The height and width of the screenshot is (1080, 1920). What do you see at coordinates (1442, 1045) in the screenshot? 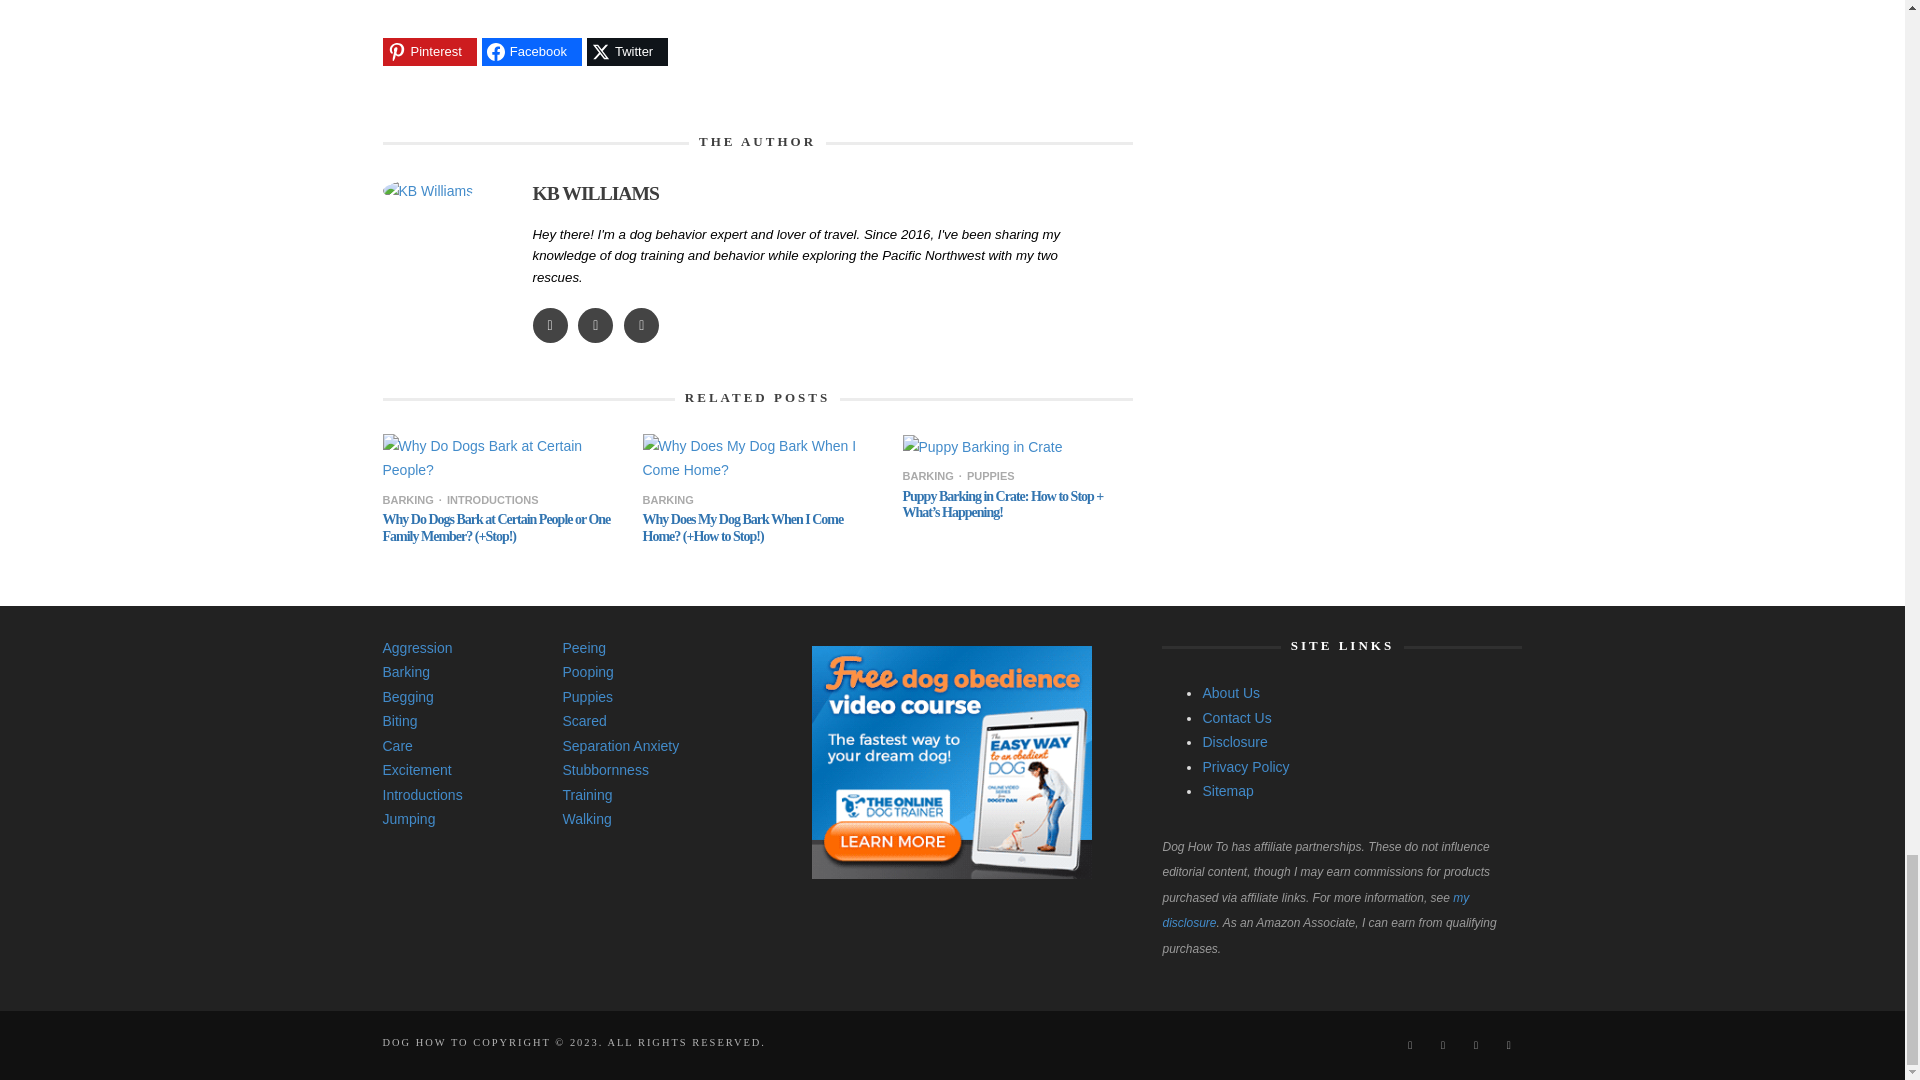
I see `Pinterest` at bounding box center [1442, 1045].